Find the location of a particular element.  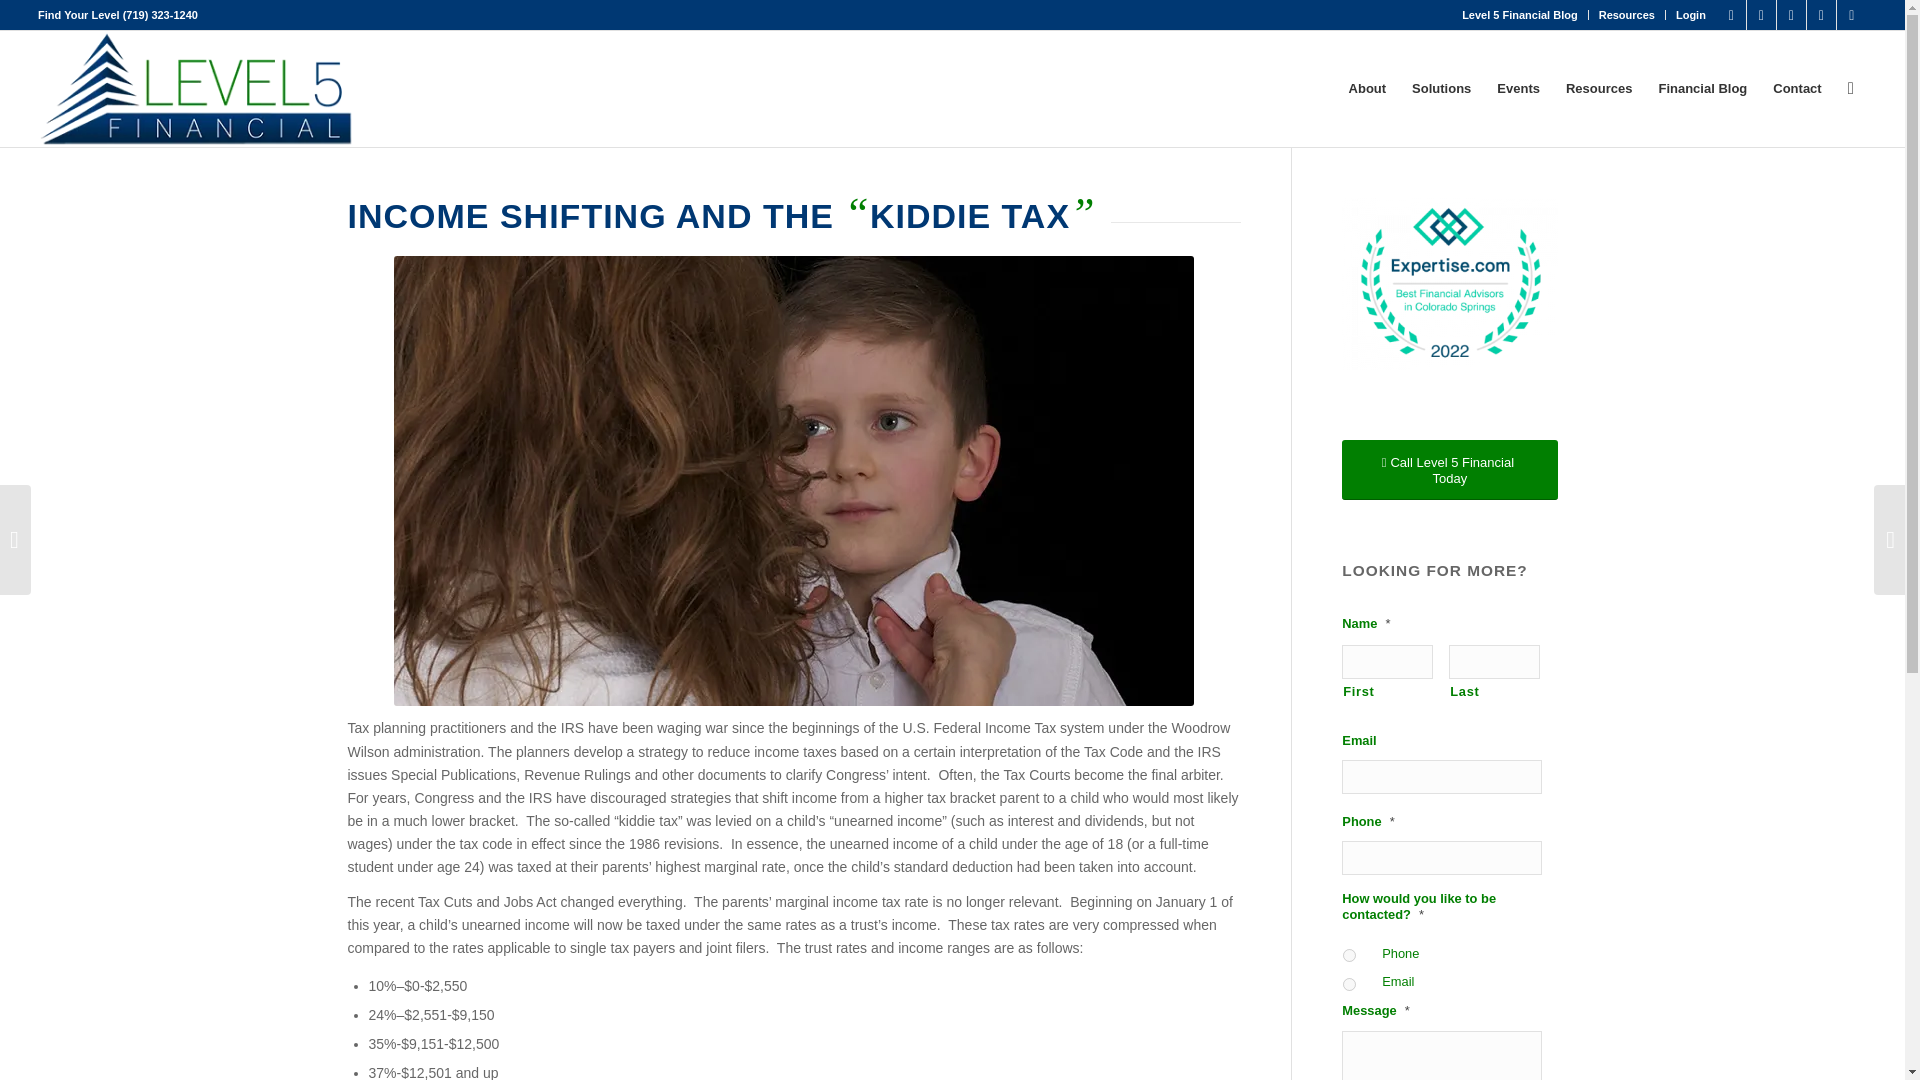

Youtube is located at coordinates (1820, 15).